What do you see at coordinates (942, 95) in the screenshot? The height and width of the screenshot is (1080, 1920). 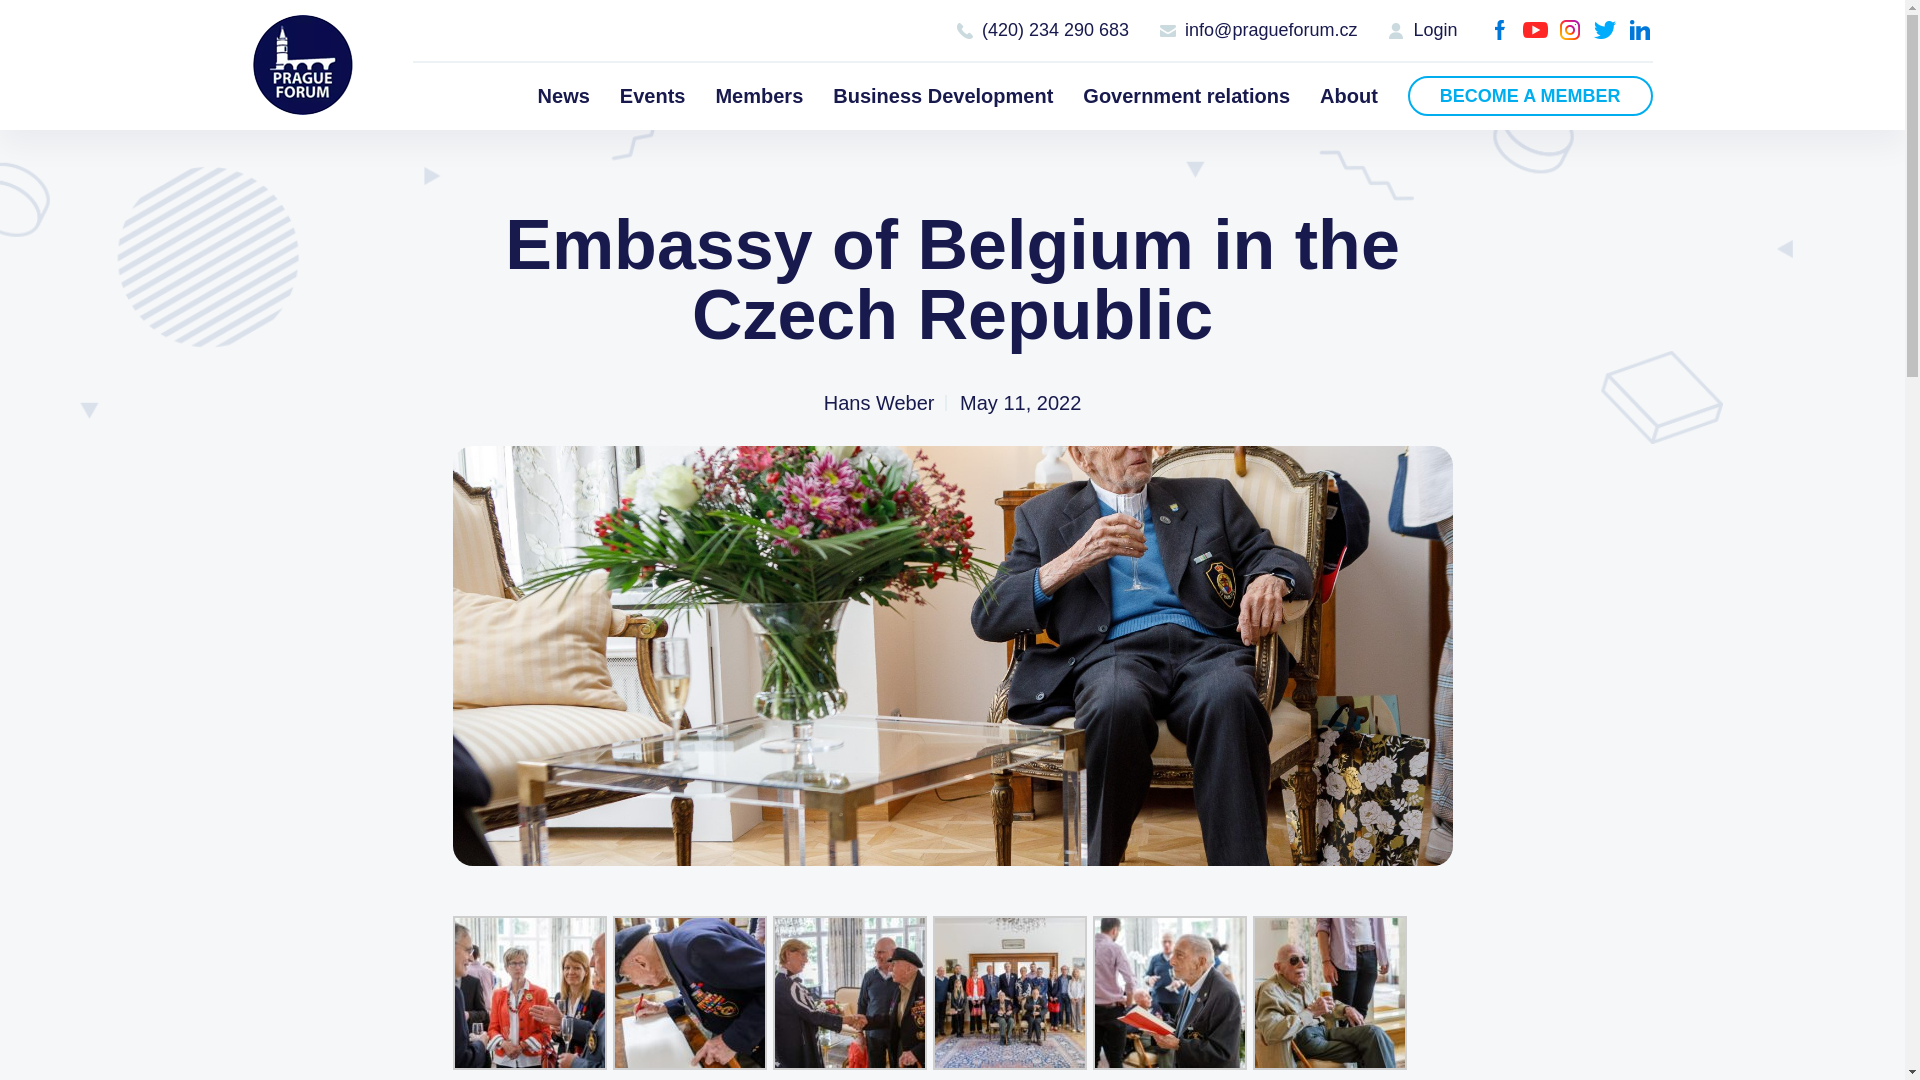 I see `Business Development` at bounding box center [942, 95].